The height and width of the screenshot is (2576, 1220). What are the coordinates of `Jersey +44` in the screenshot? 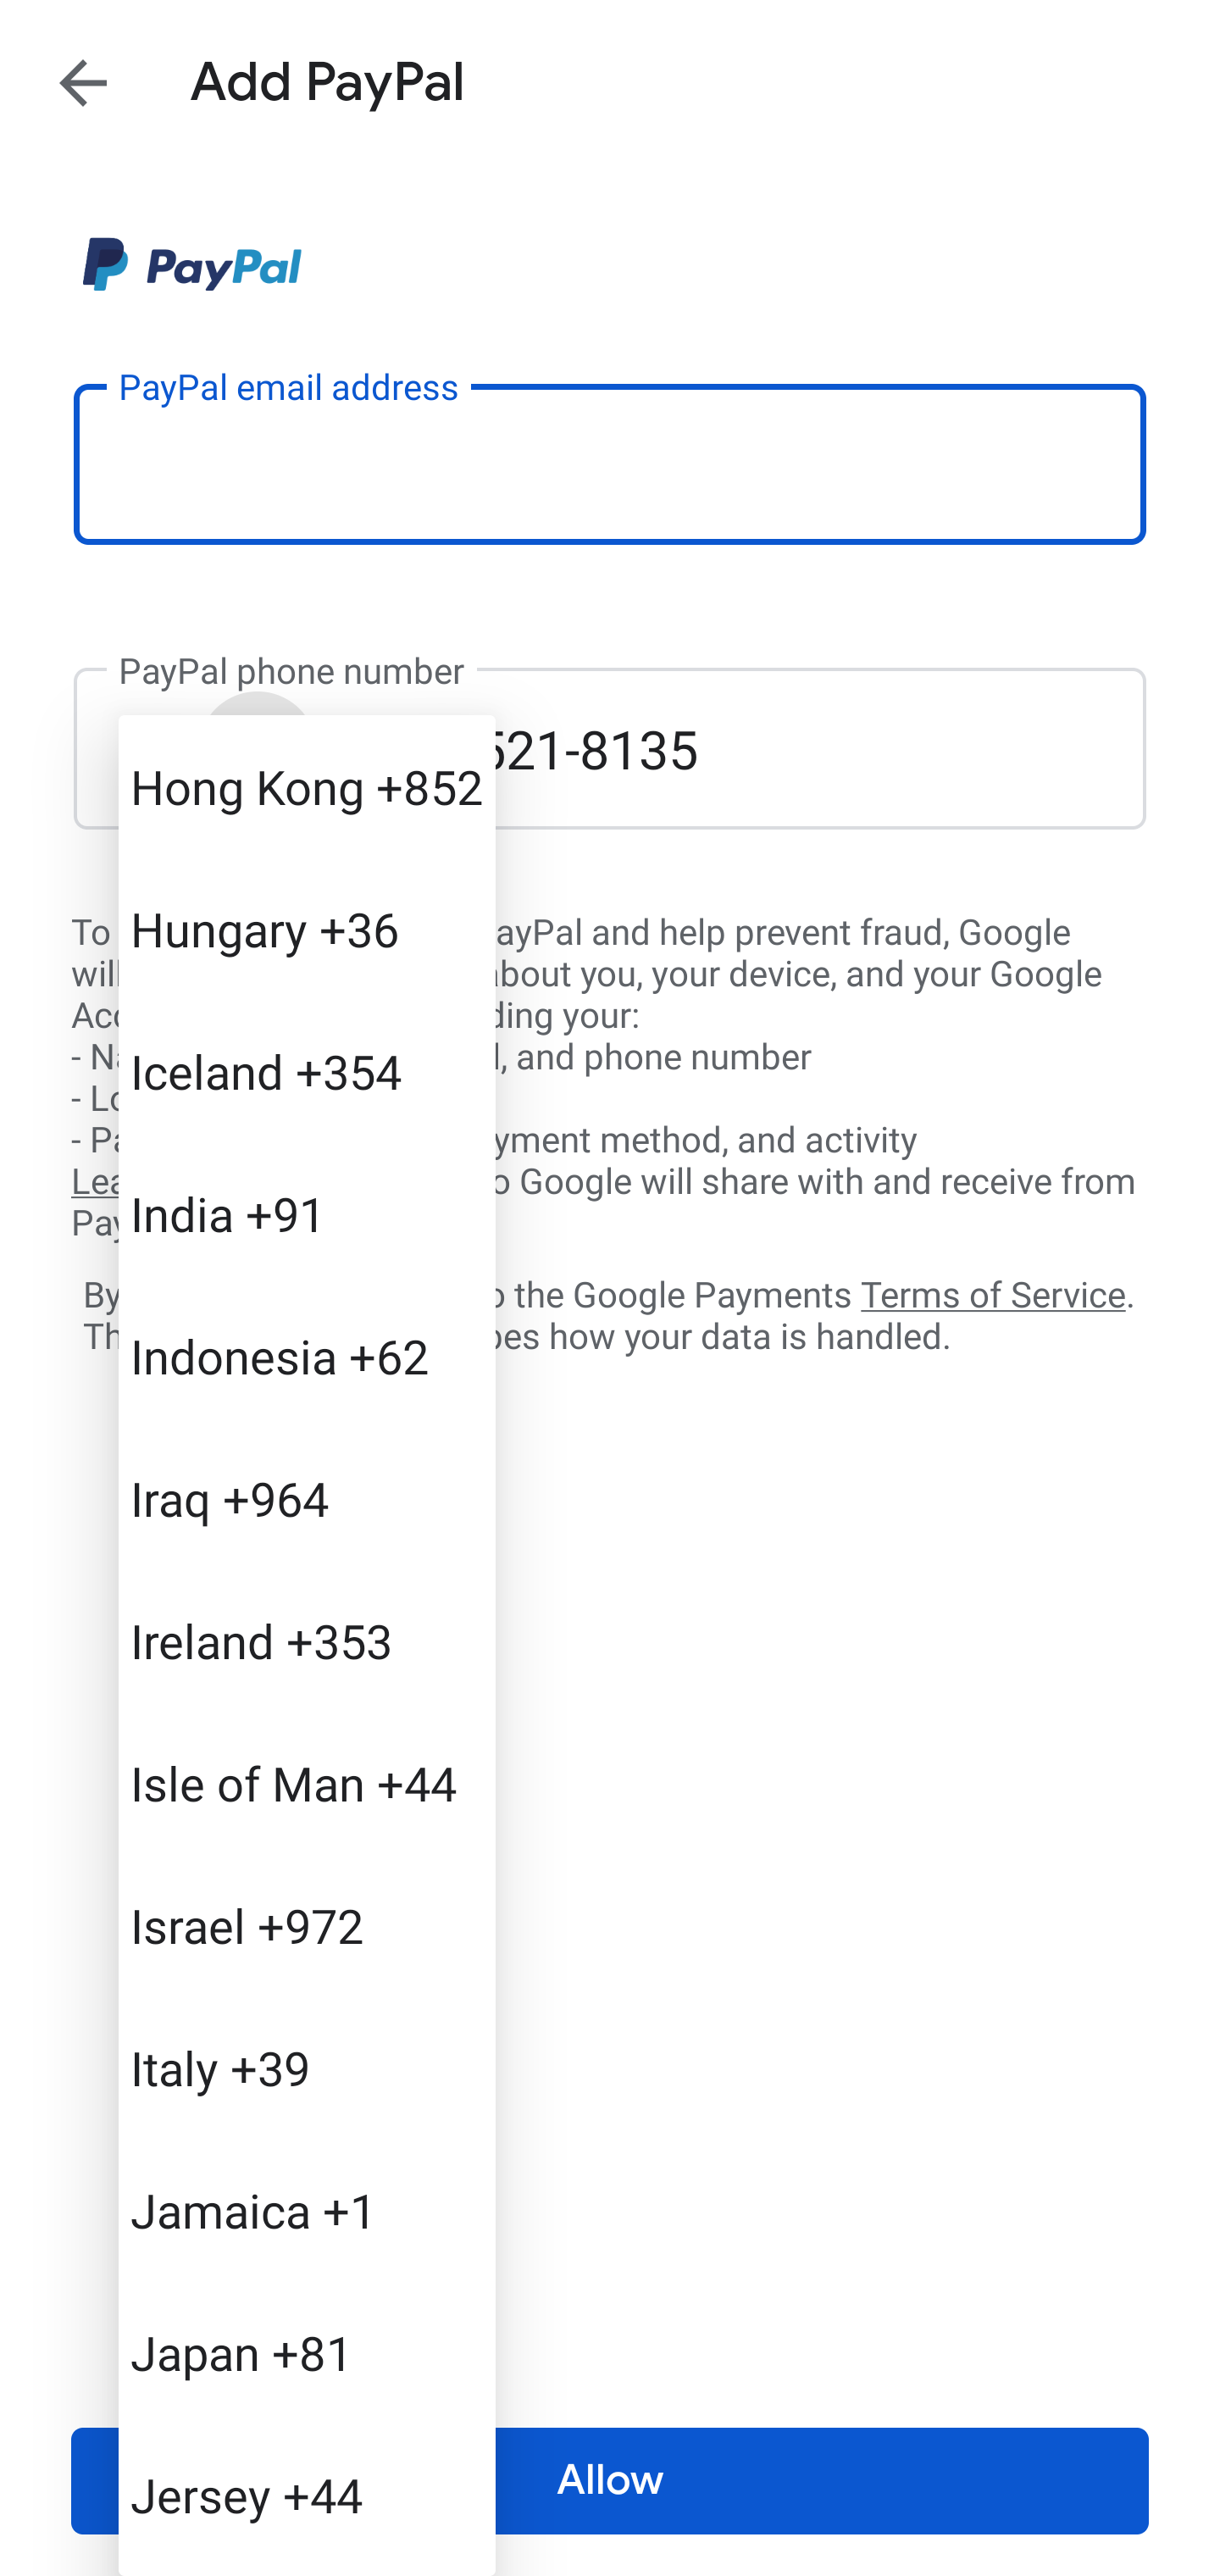 It's located at (307, 2495).